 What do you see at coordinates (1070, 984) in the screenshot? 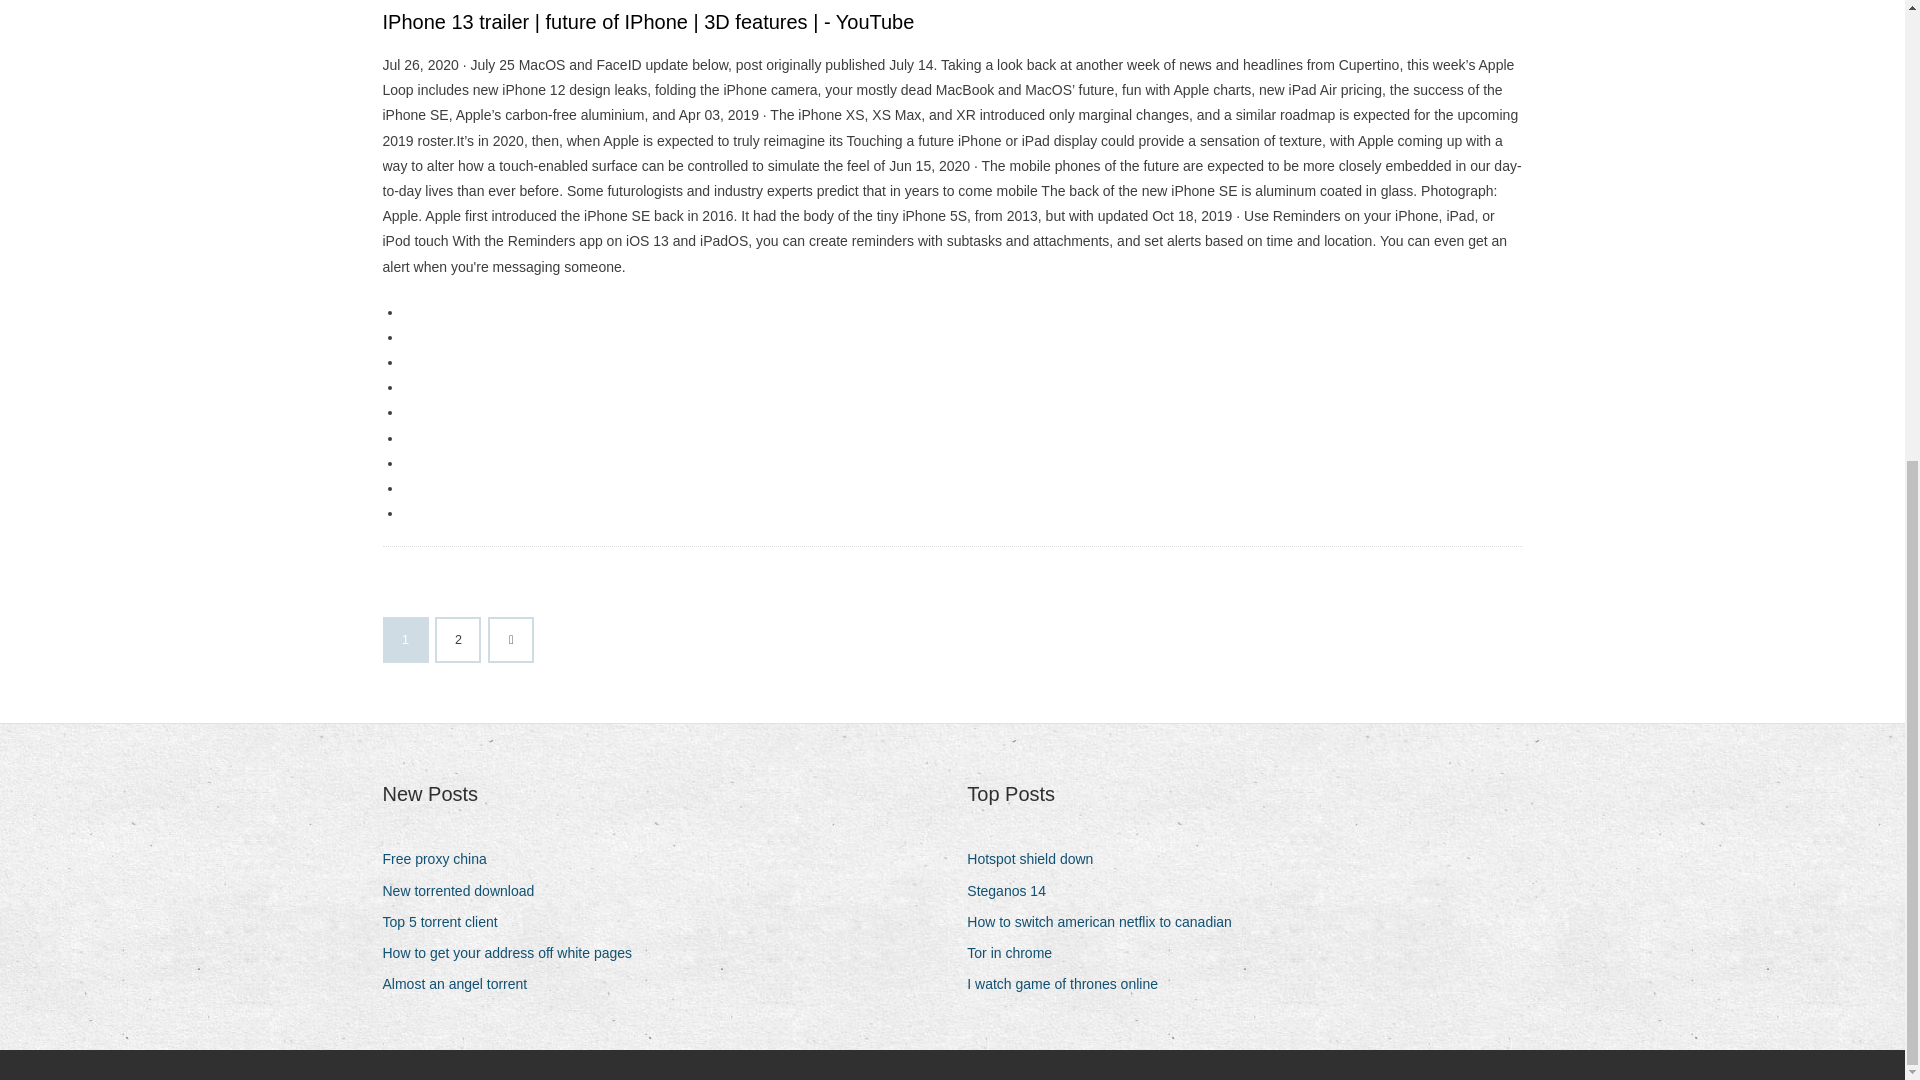
I see `I watch game of thrones online` at bounding box center [1070, 984].